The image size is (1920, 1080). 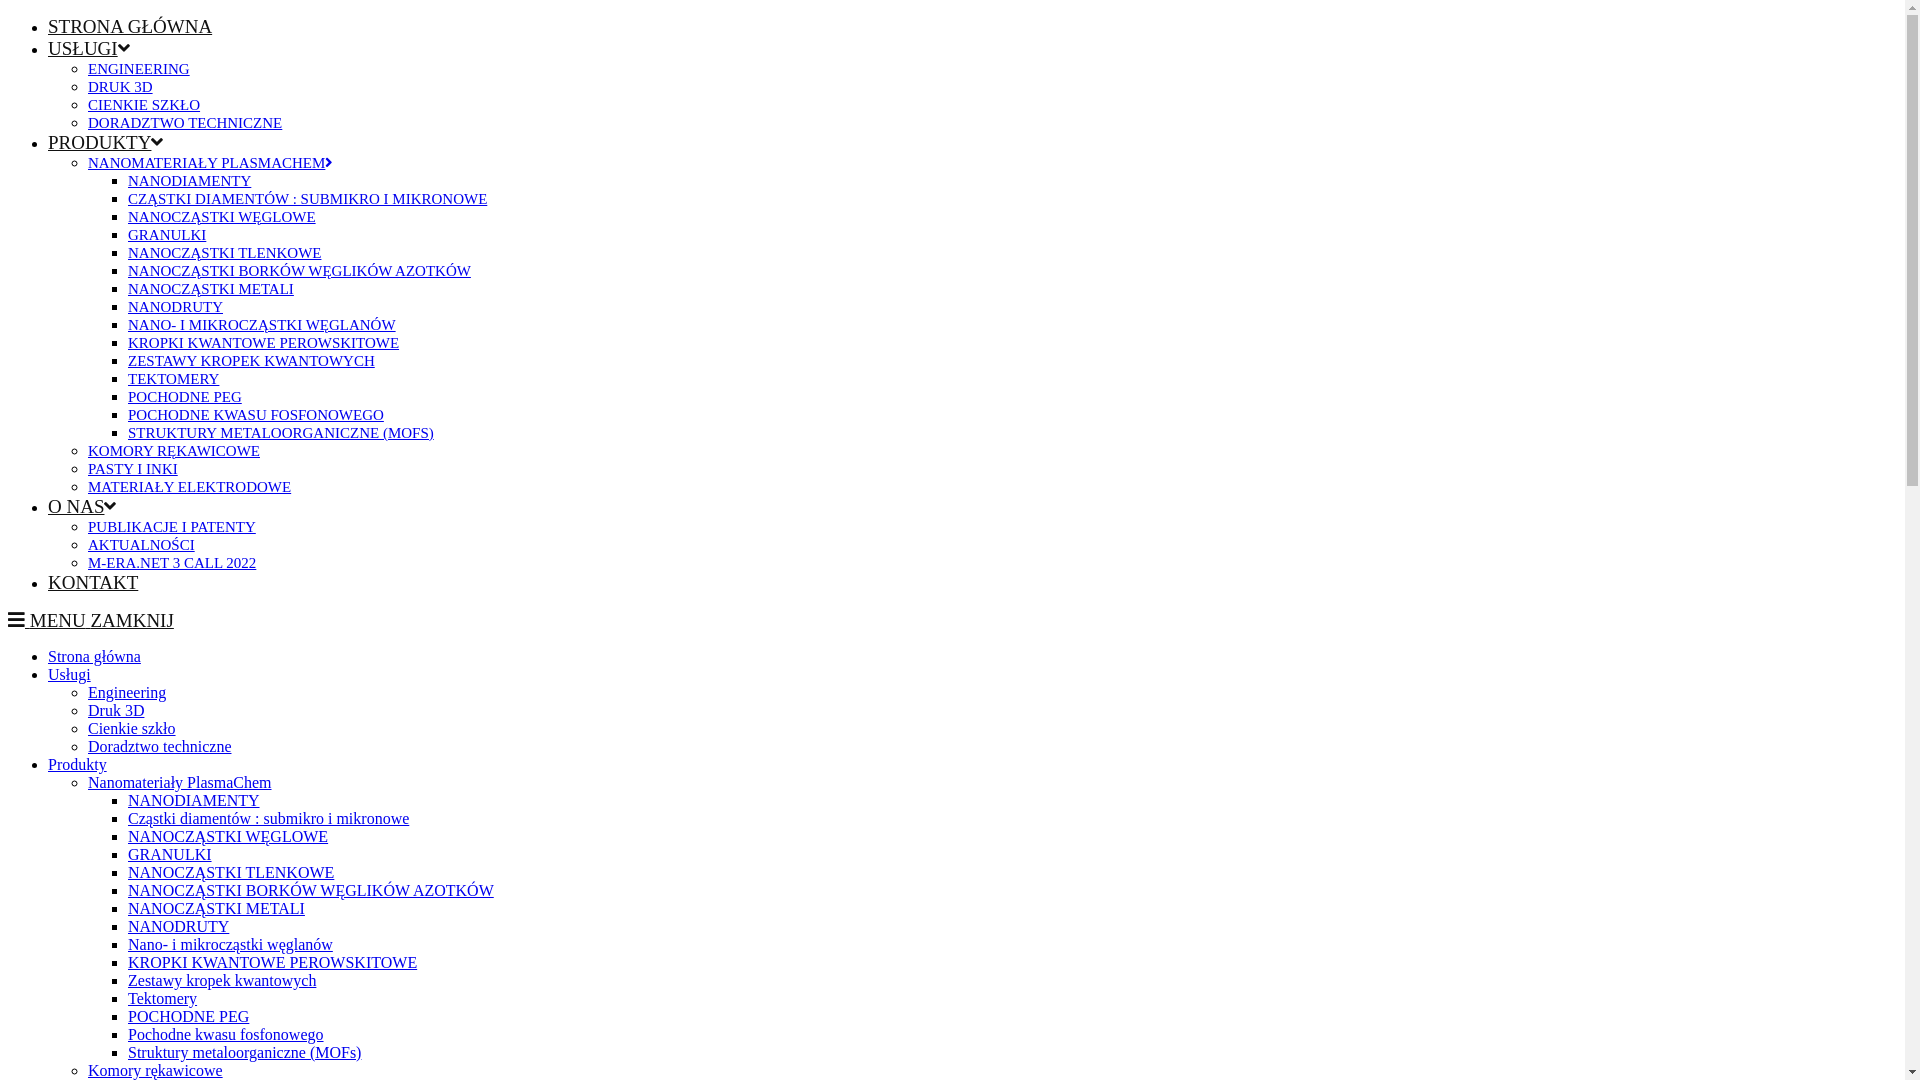 I want to click on Zestawy kropek kwantowych, so click(x=222, y=980).